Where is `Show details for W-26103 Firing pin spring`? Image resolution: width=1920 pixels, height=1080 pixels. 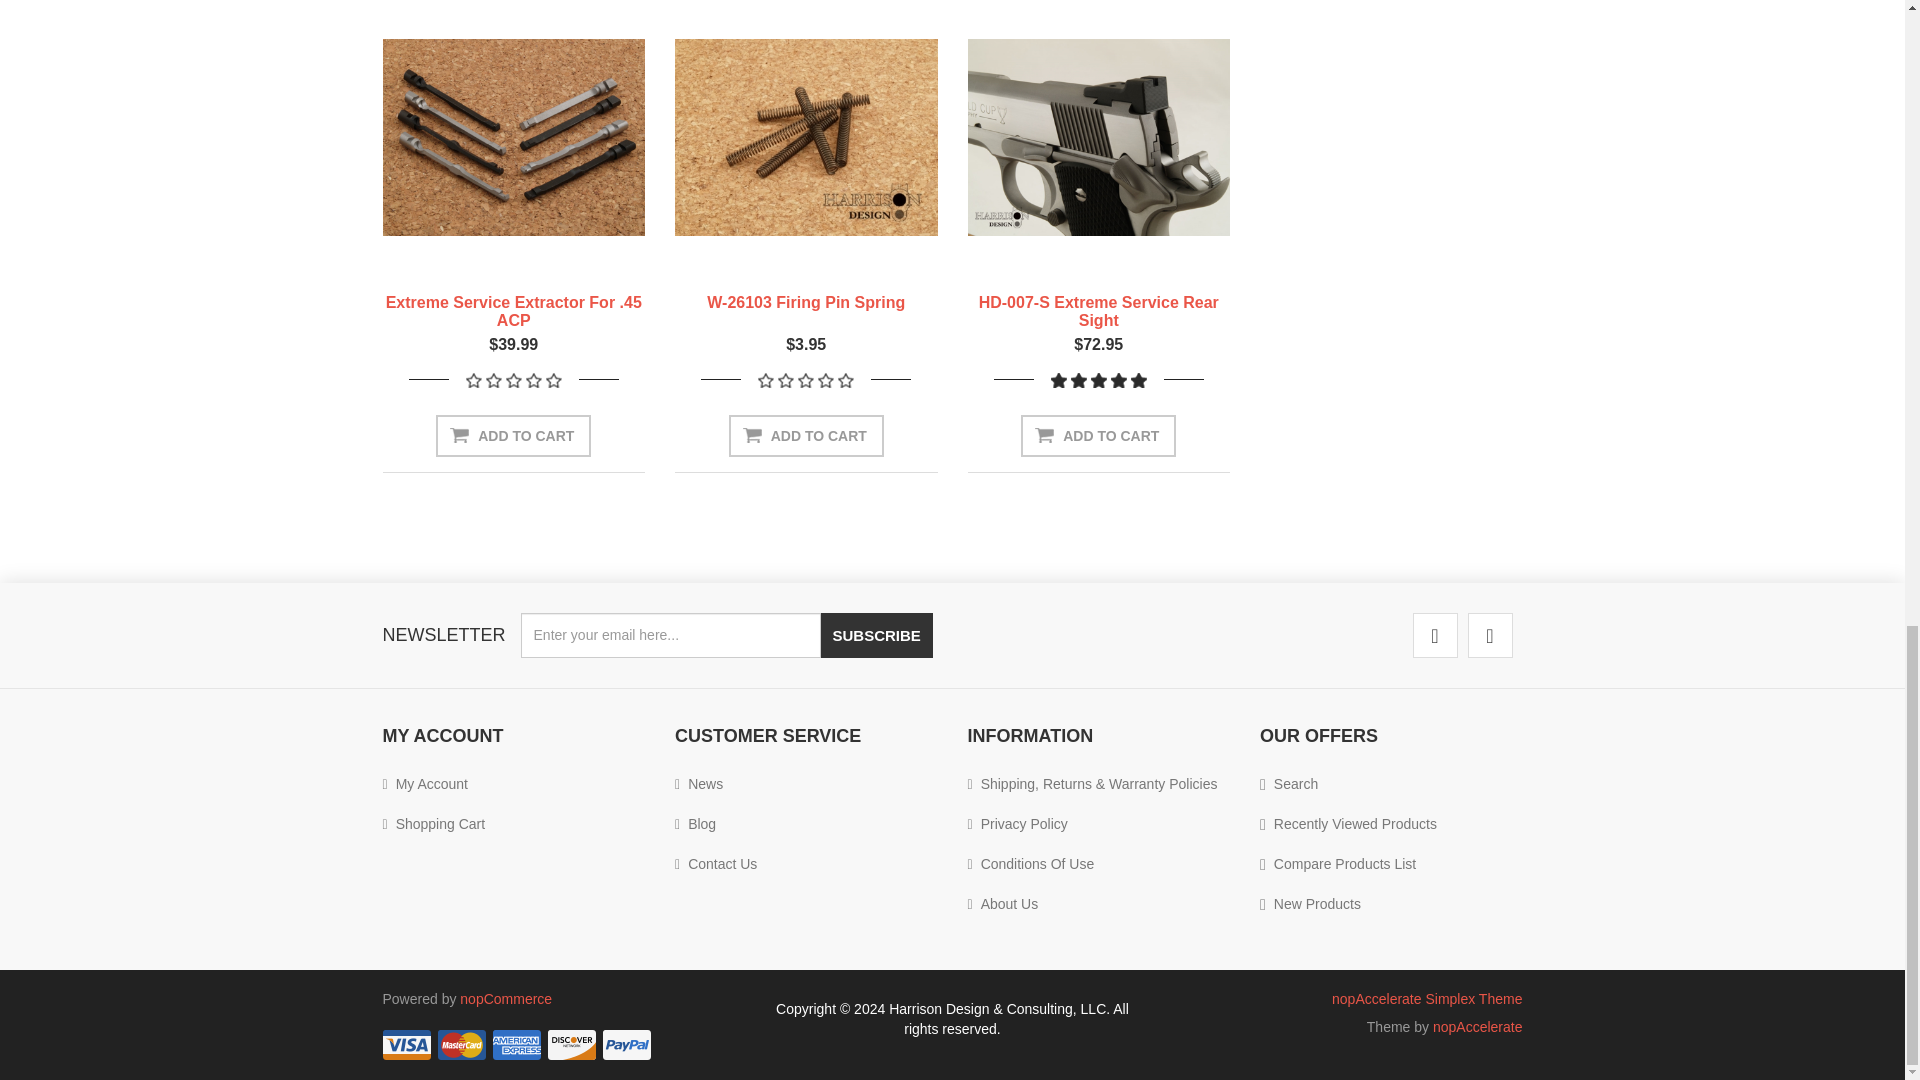 Show details for W-26103 Firing pin spring is located at coordinates (806, 137).